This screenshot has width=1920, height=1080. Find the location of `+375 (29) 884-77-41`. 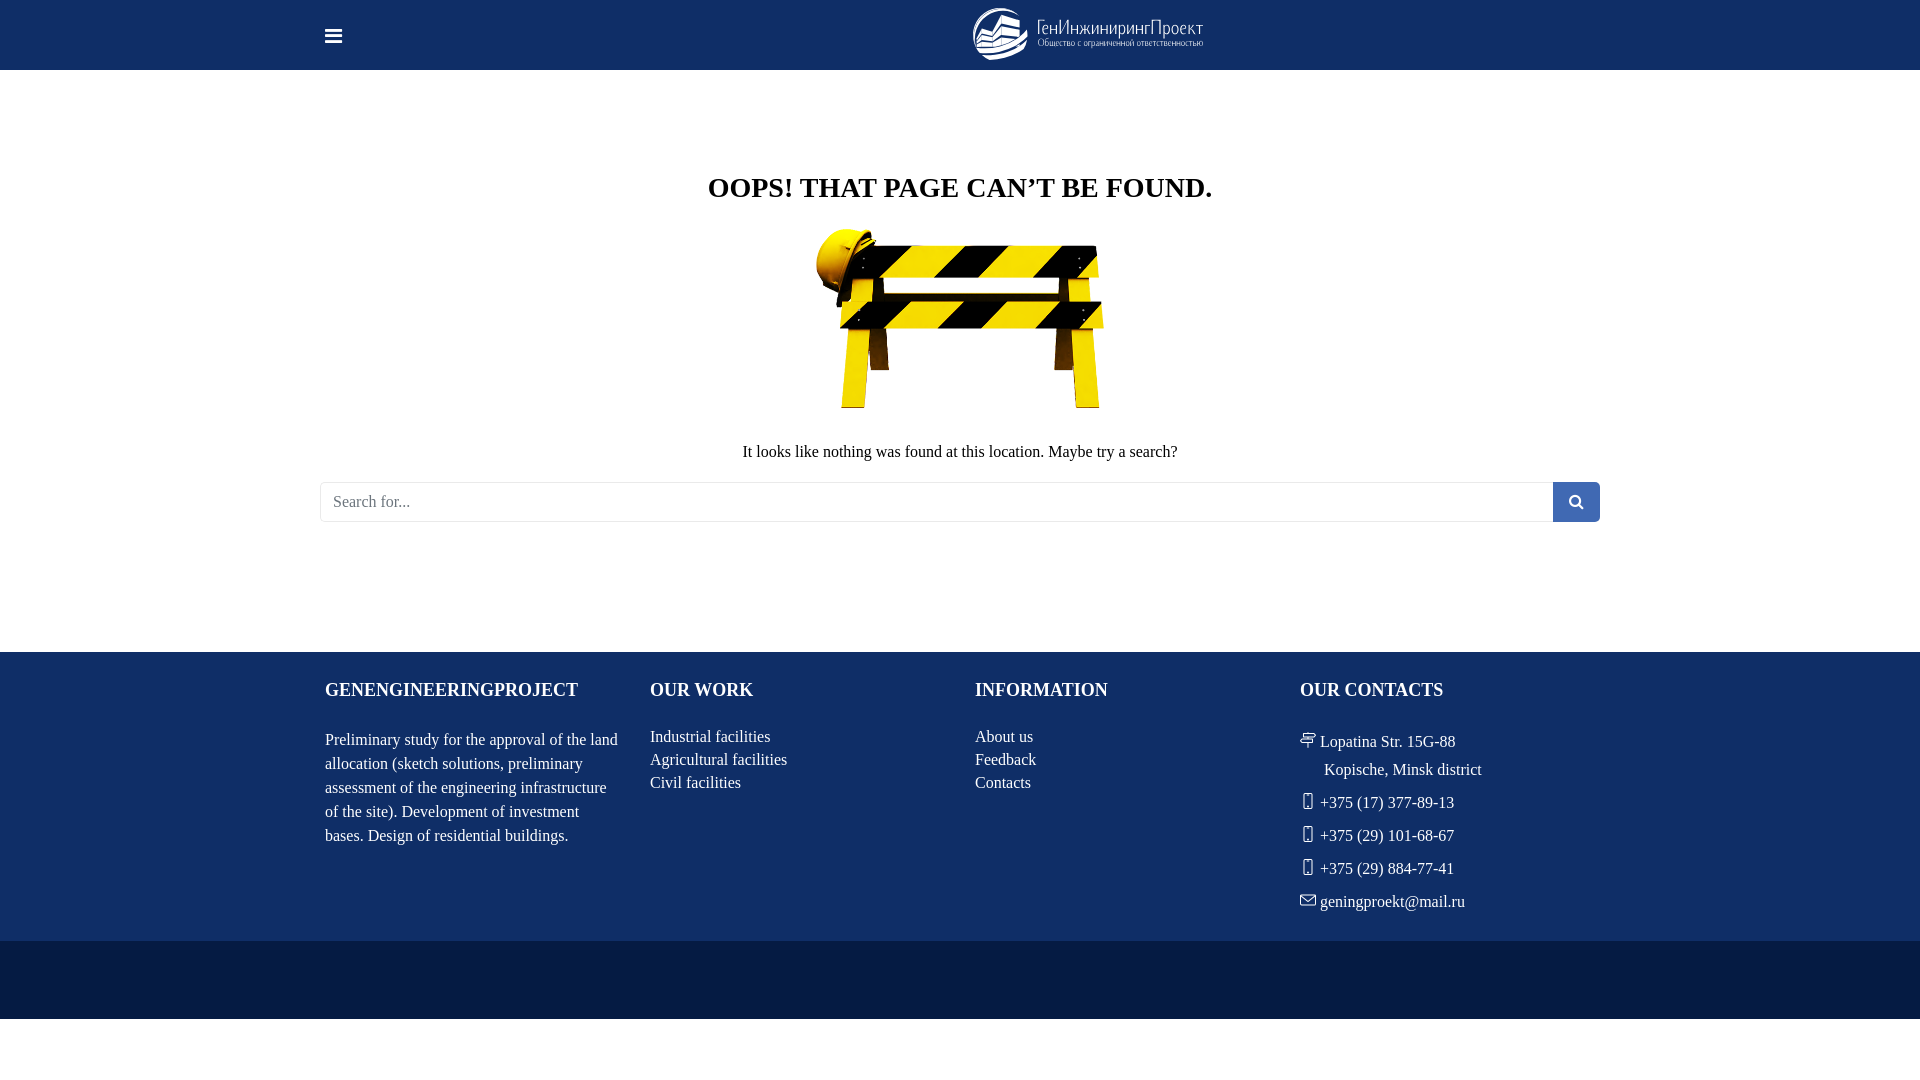

+375 (29) 884-77-41 is located at coordinates (1385, 868).